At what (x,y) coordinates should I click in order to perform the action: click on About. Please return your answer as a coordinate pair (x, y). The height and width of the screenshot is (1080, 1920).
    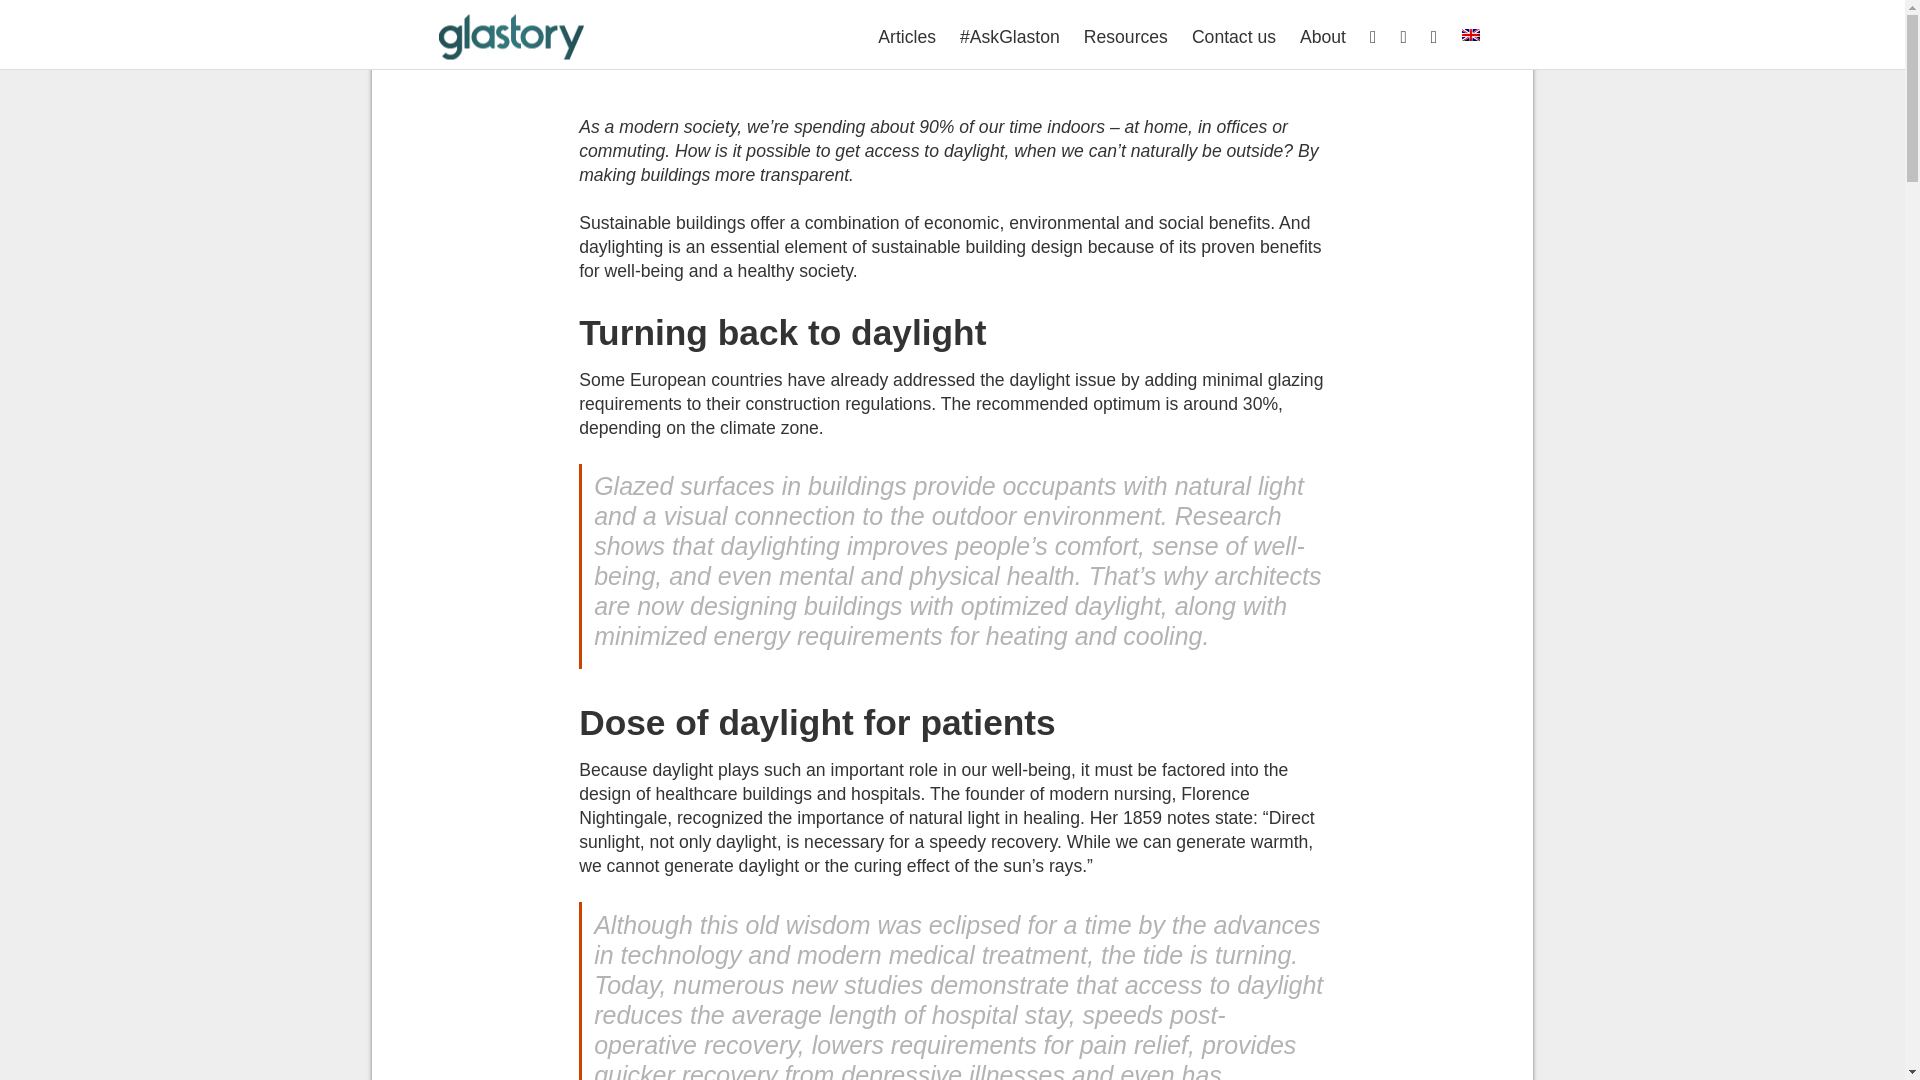
    Looking at the image, I should click on (1322, 36).